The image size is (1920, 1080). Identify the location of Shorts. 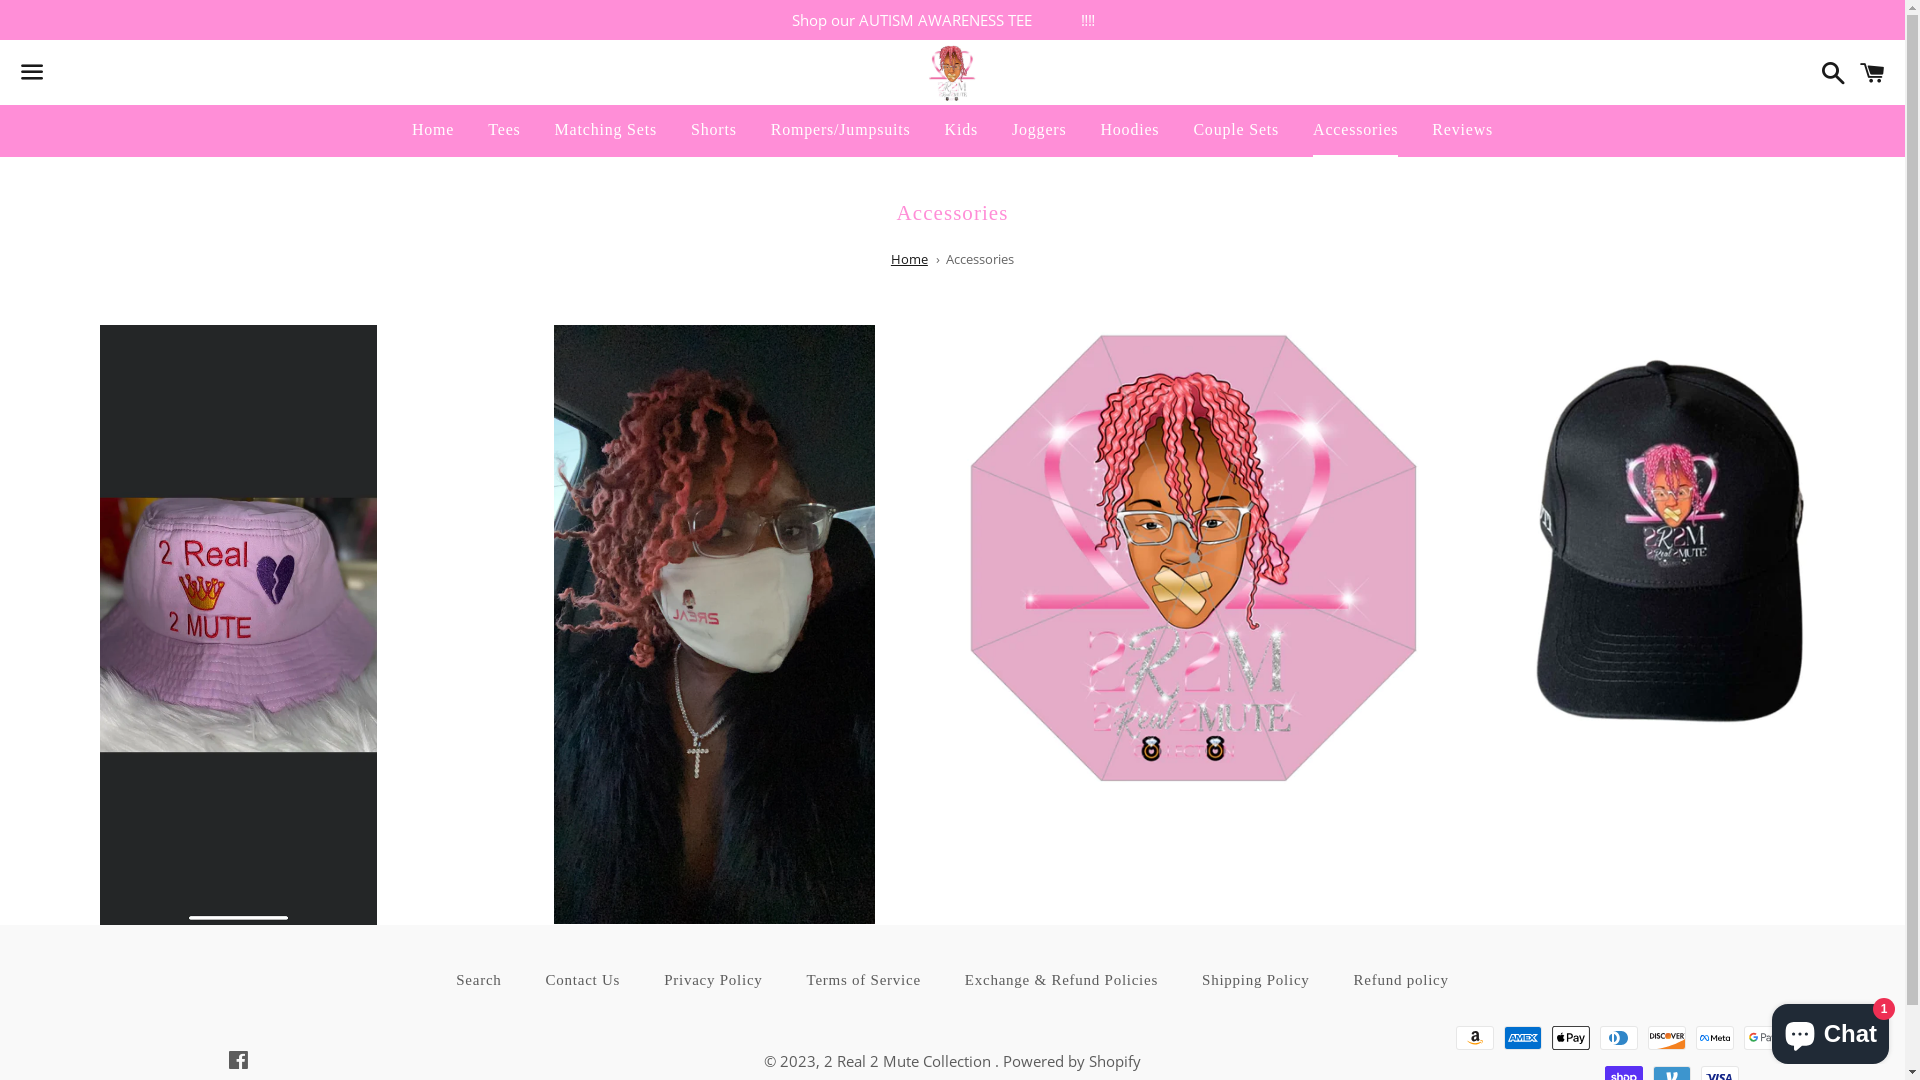
(714, 130).